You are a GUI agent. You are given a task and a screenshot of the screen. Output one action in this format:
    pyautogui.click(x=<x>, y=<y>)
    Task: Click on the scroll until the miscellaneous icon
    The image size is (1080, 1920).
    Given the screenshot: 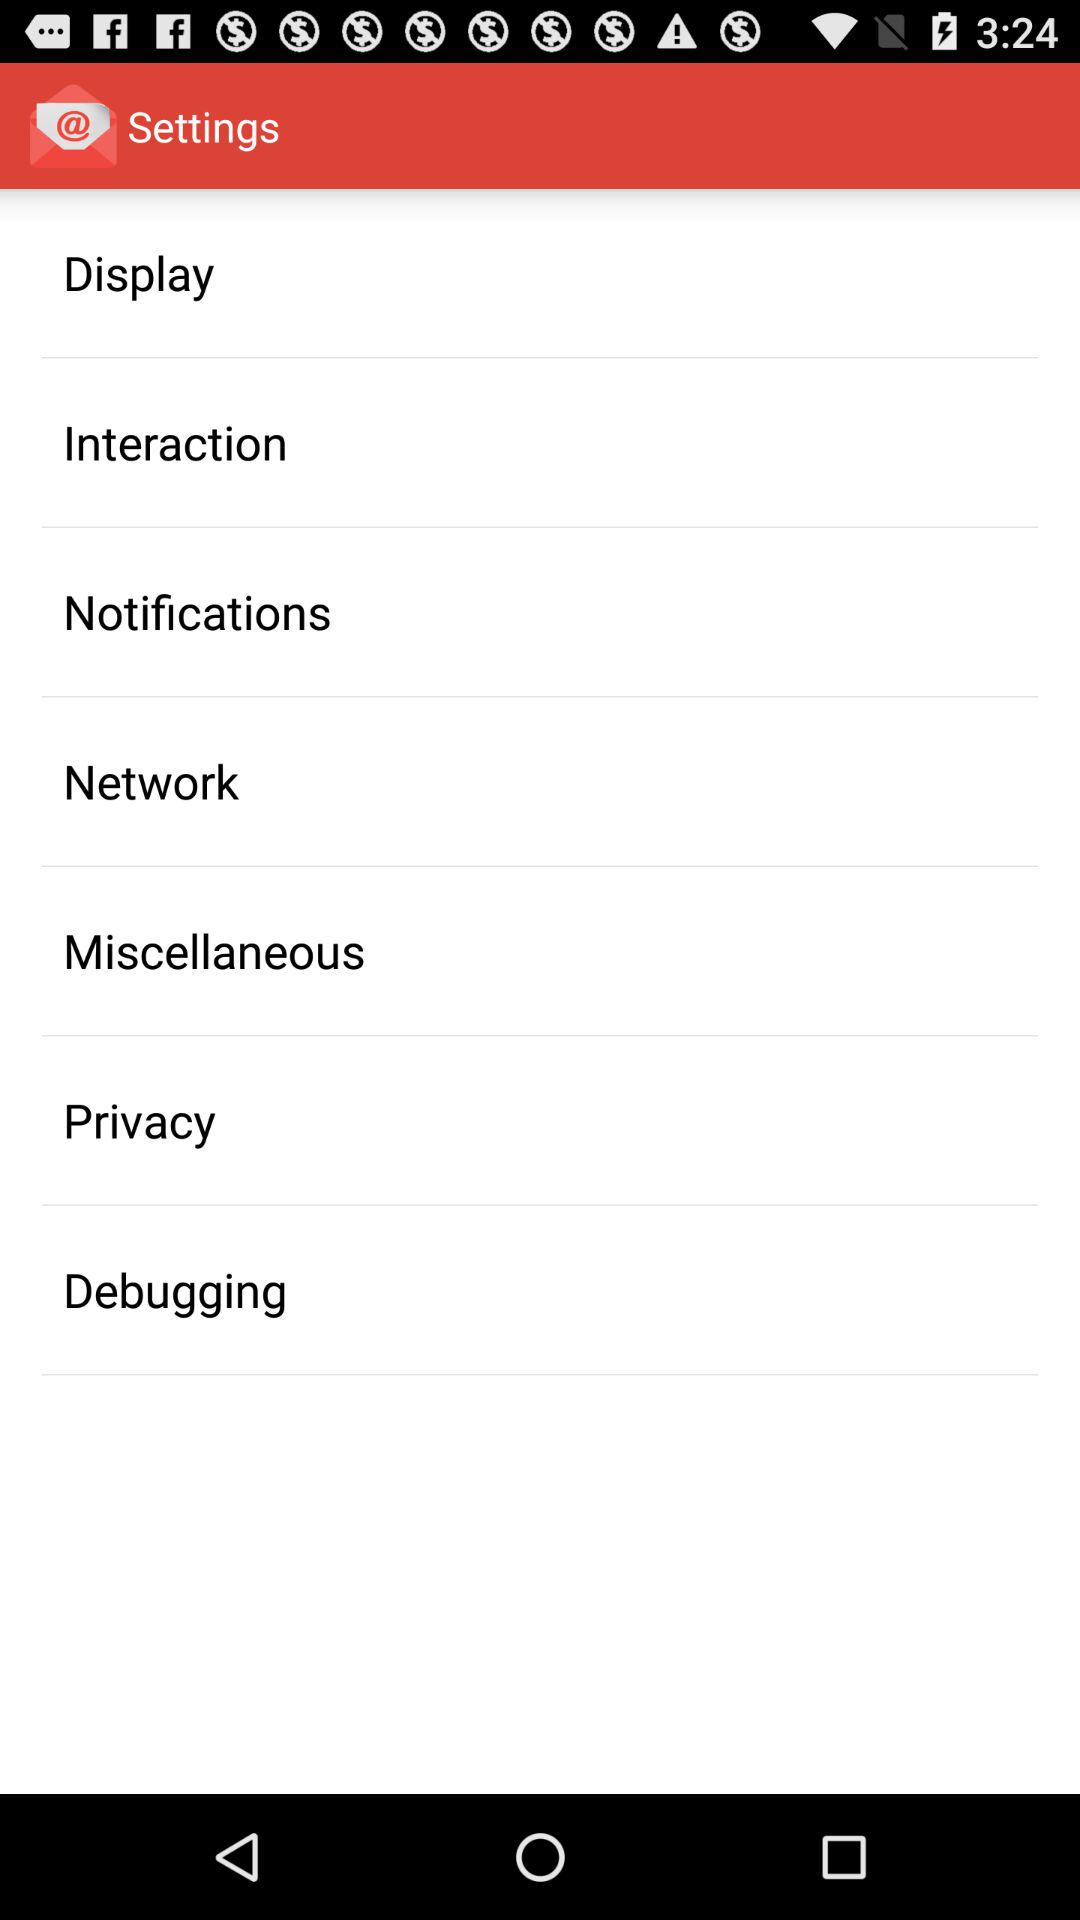 What is the action you would take?
    pyautogui.click(x=214, y=950)
    